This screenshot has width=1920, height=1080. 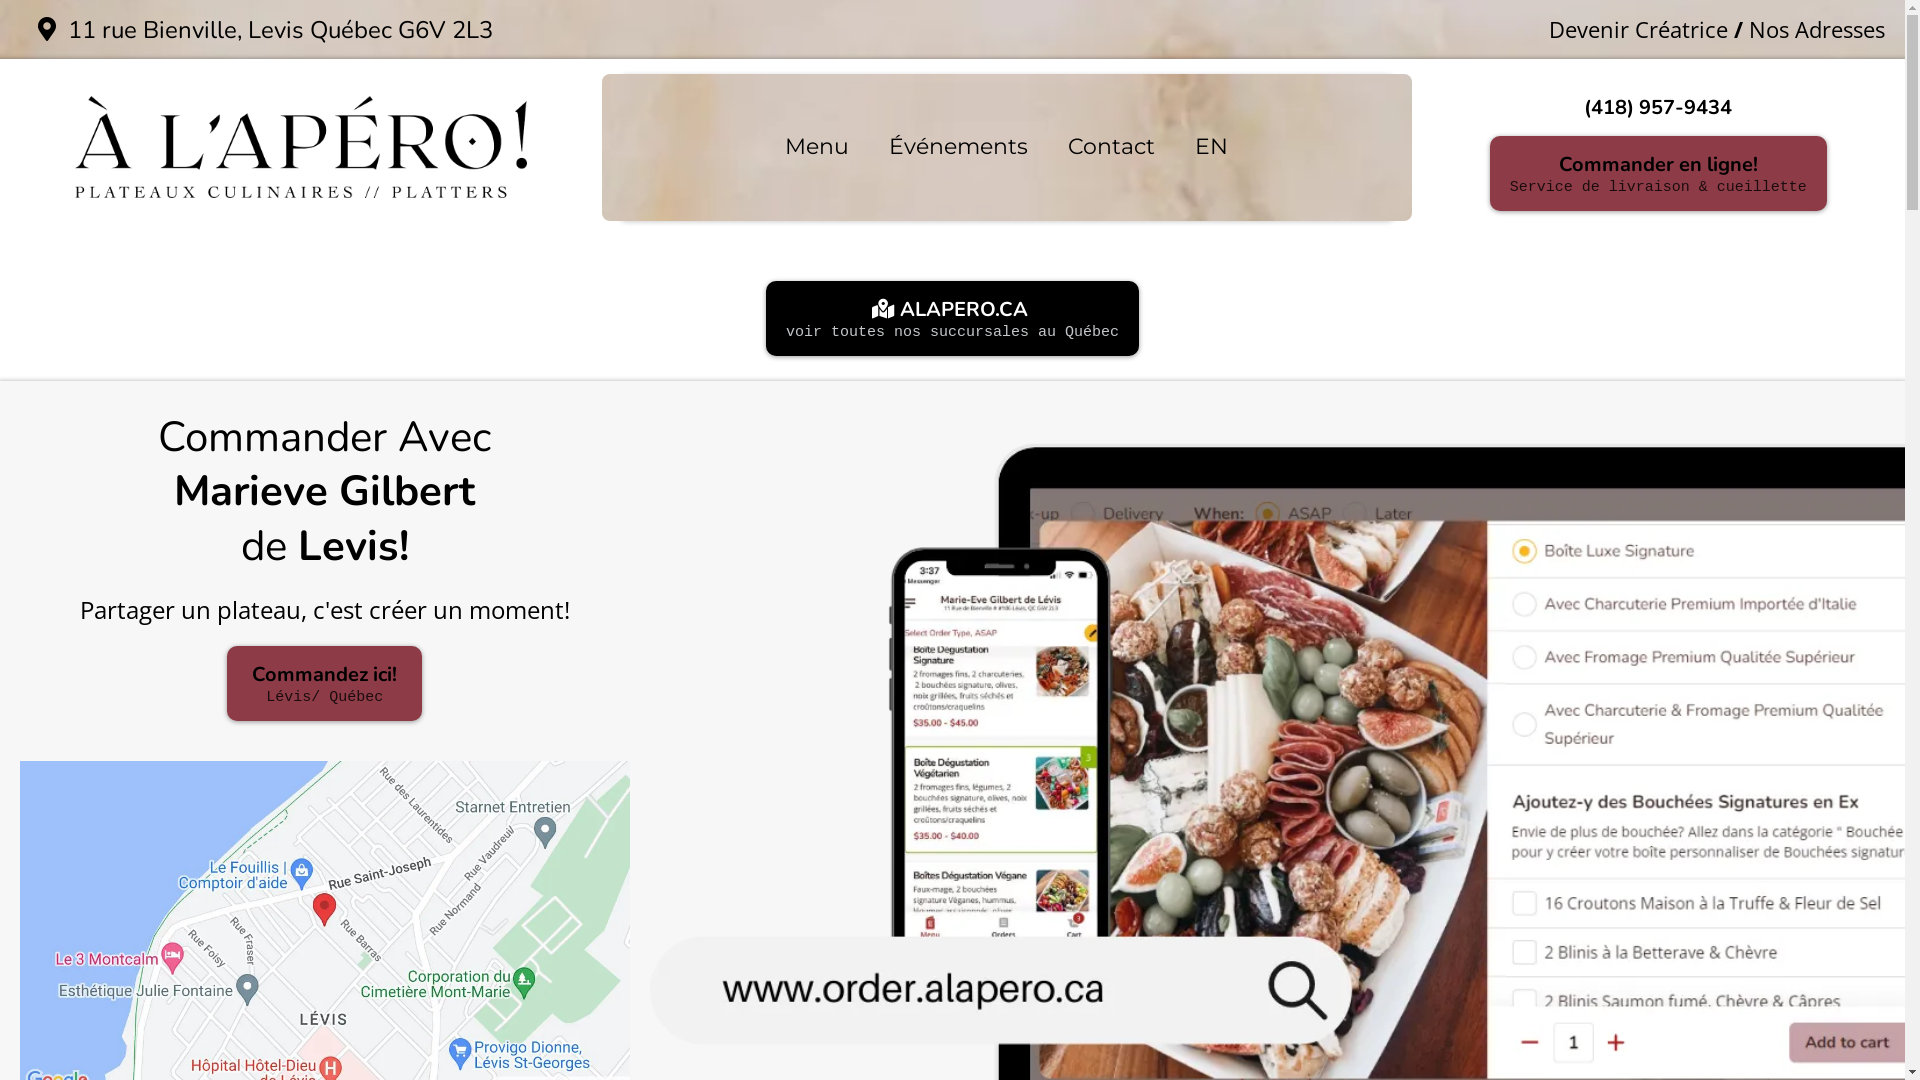 I want to click on Commander en ligne!
Service de livraison & cueillette, so click(x=1658, y=174).